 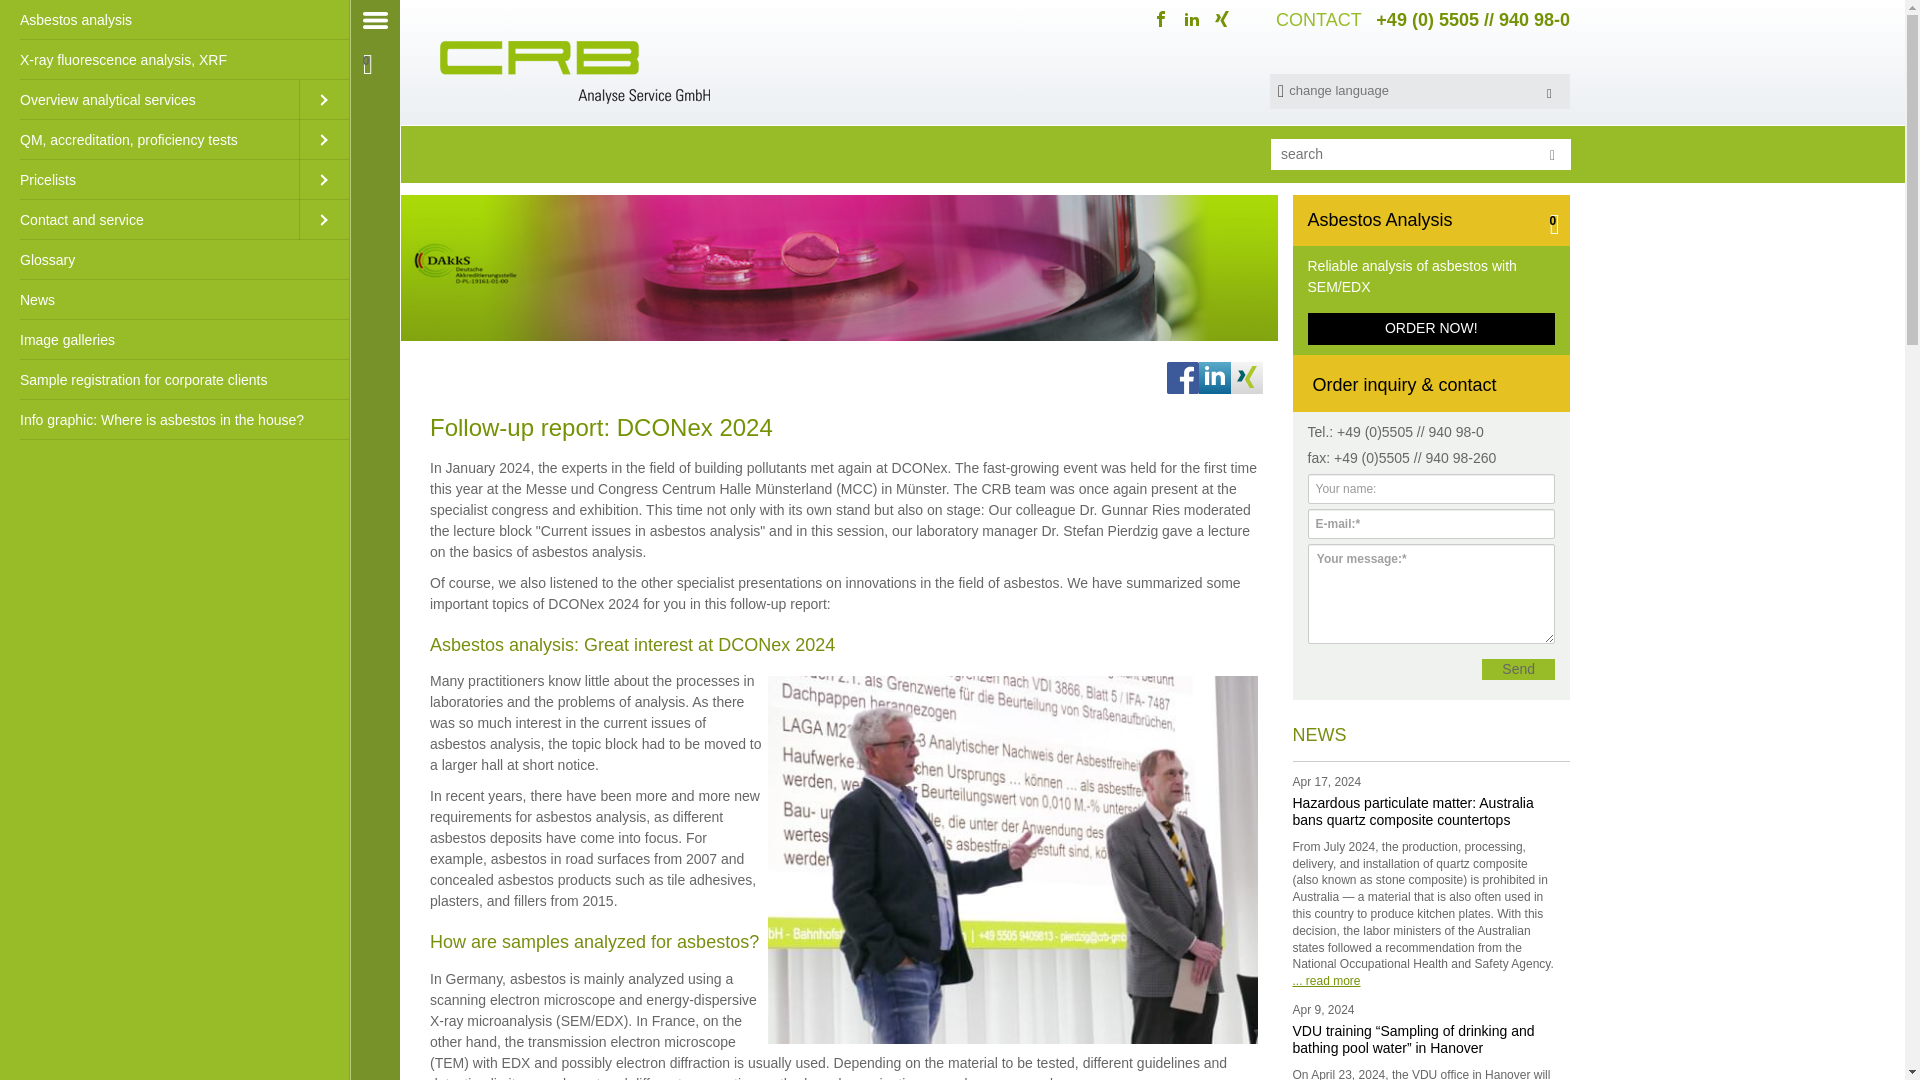 What do you see at coordinates (174, 59) in the screenshot?
I see `X-ray fluorescence analysis, XRF` at bounding box center [174, 59].